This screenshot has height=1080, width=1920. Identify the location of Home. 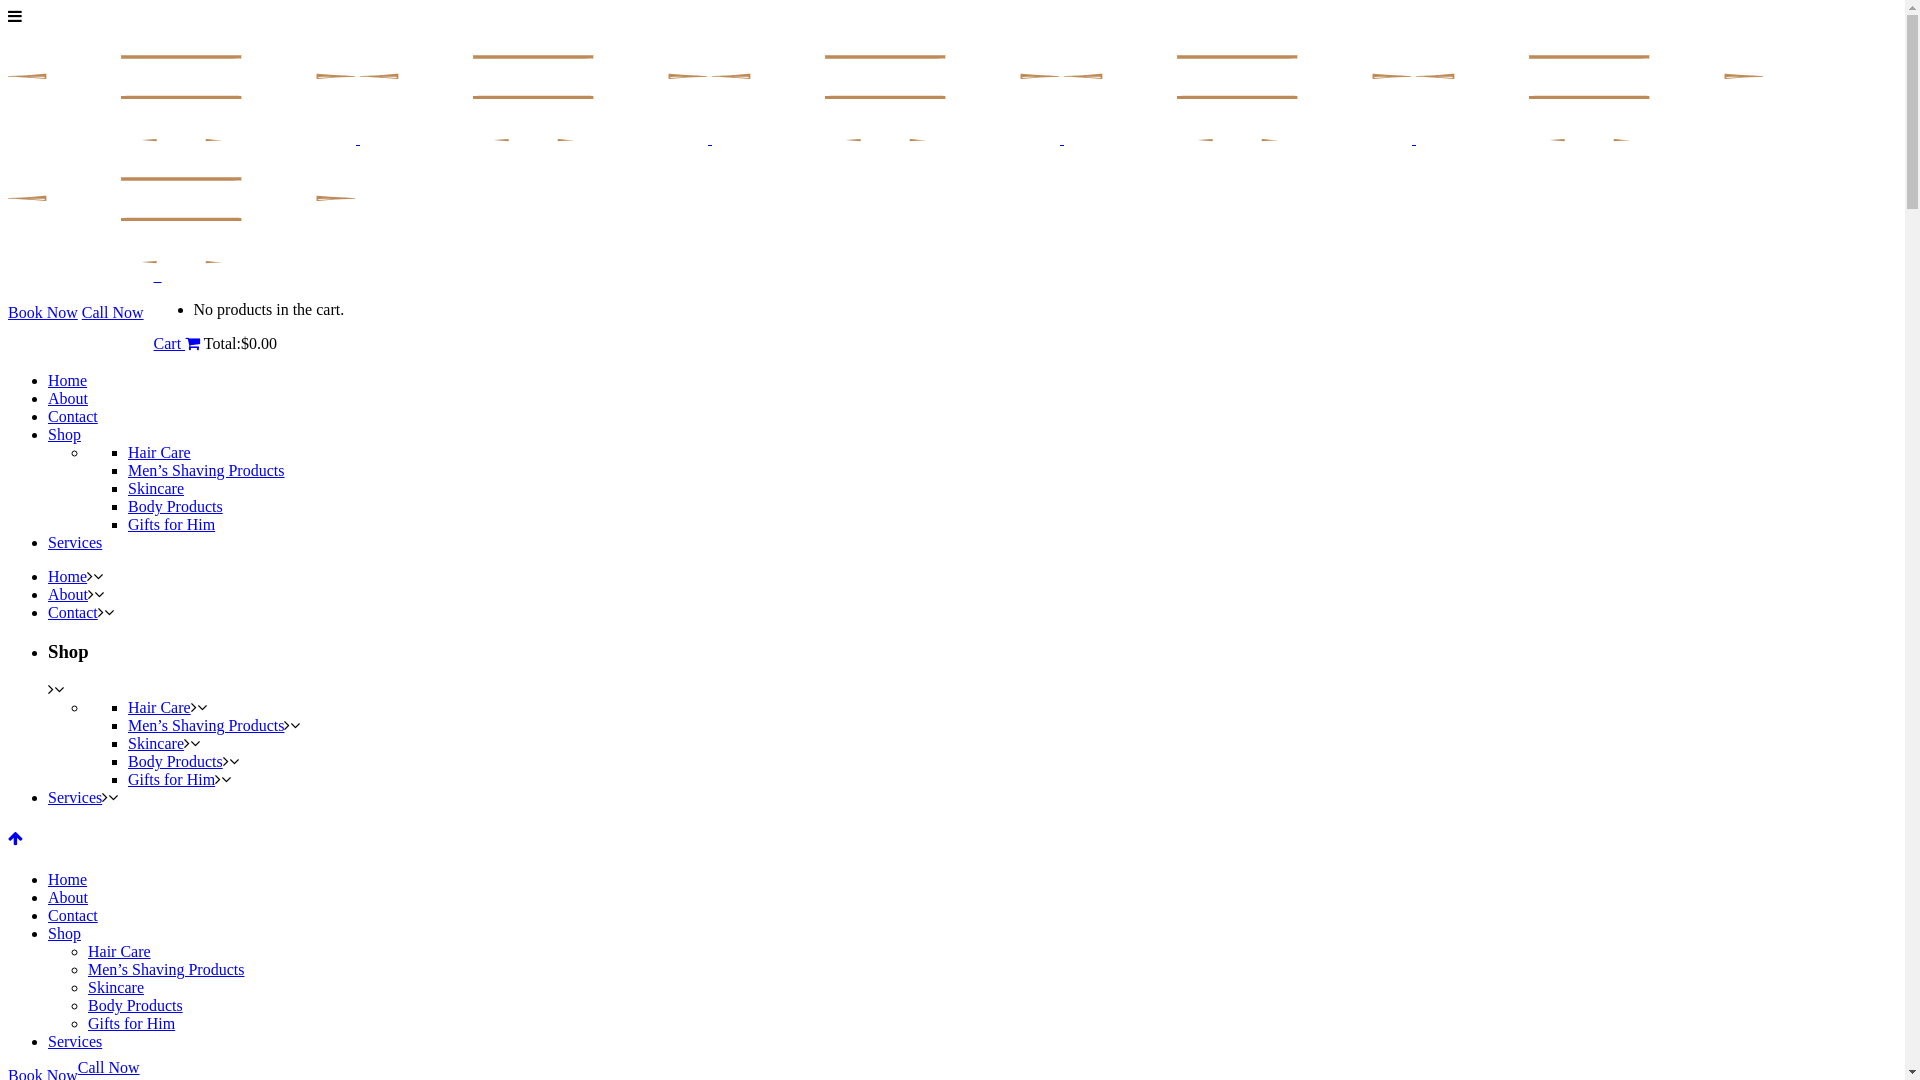
(68, 880).